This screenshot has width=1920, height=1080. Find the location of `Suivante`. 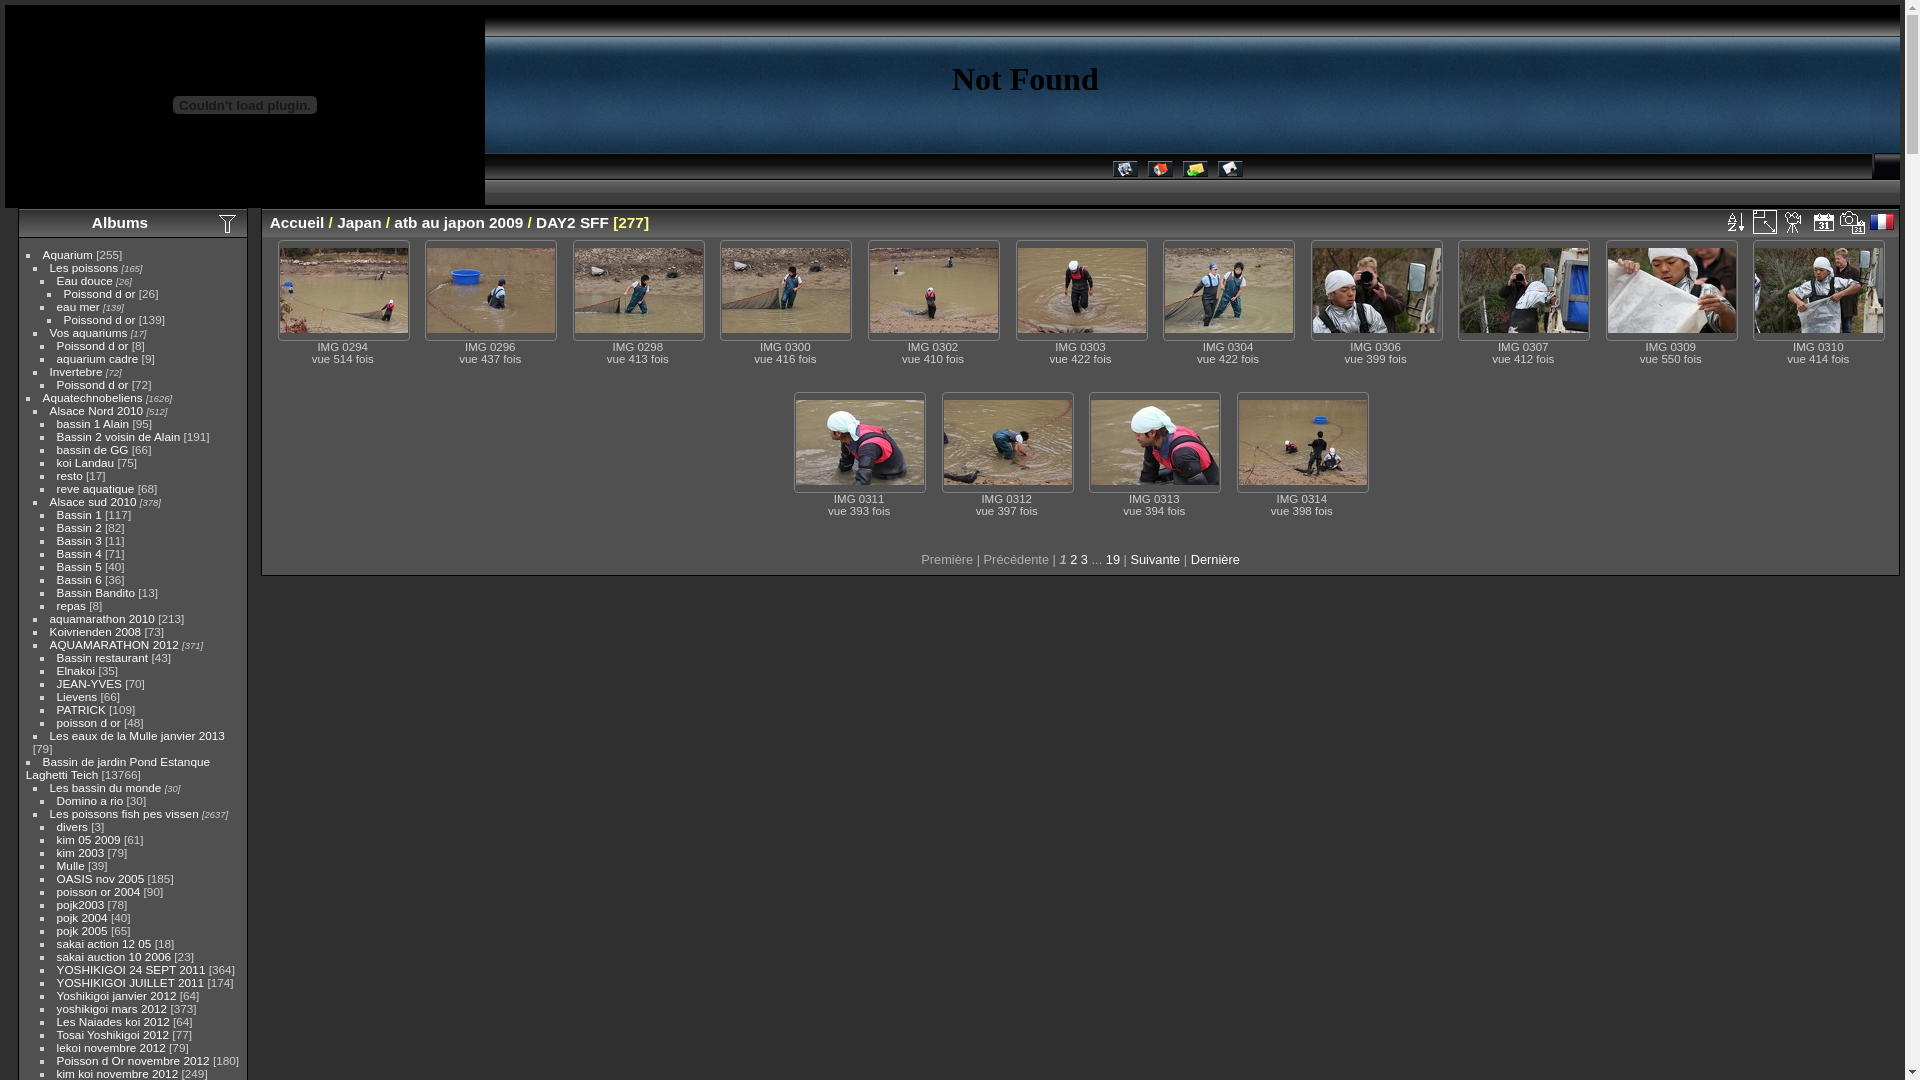

Suivante is located at coordinates (1155, 560).